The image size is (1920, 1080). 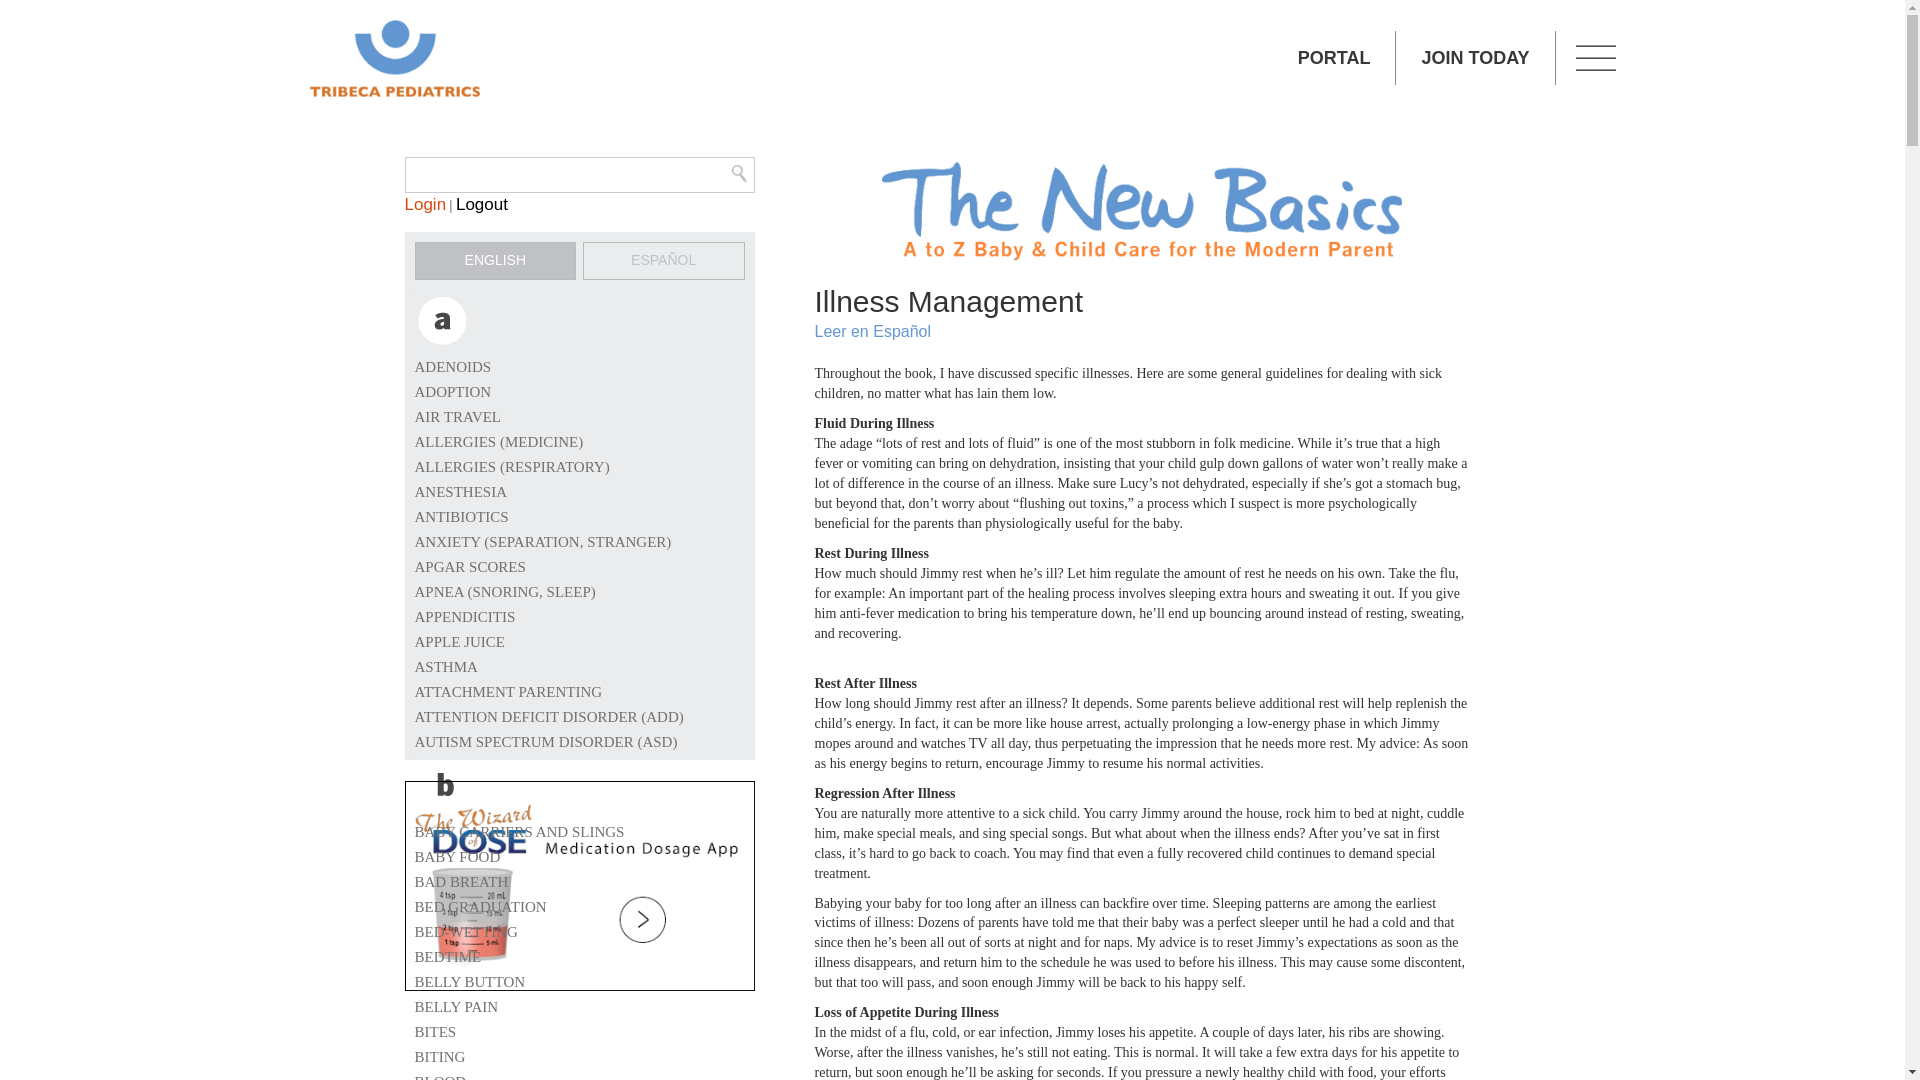 I want to click on ENGLISH, so click(x=495, y=260).